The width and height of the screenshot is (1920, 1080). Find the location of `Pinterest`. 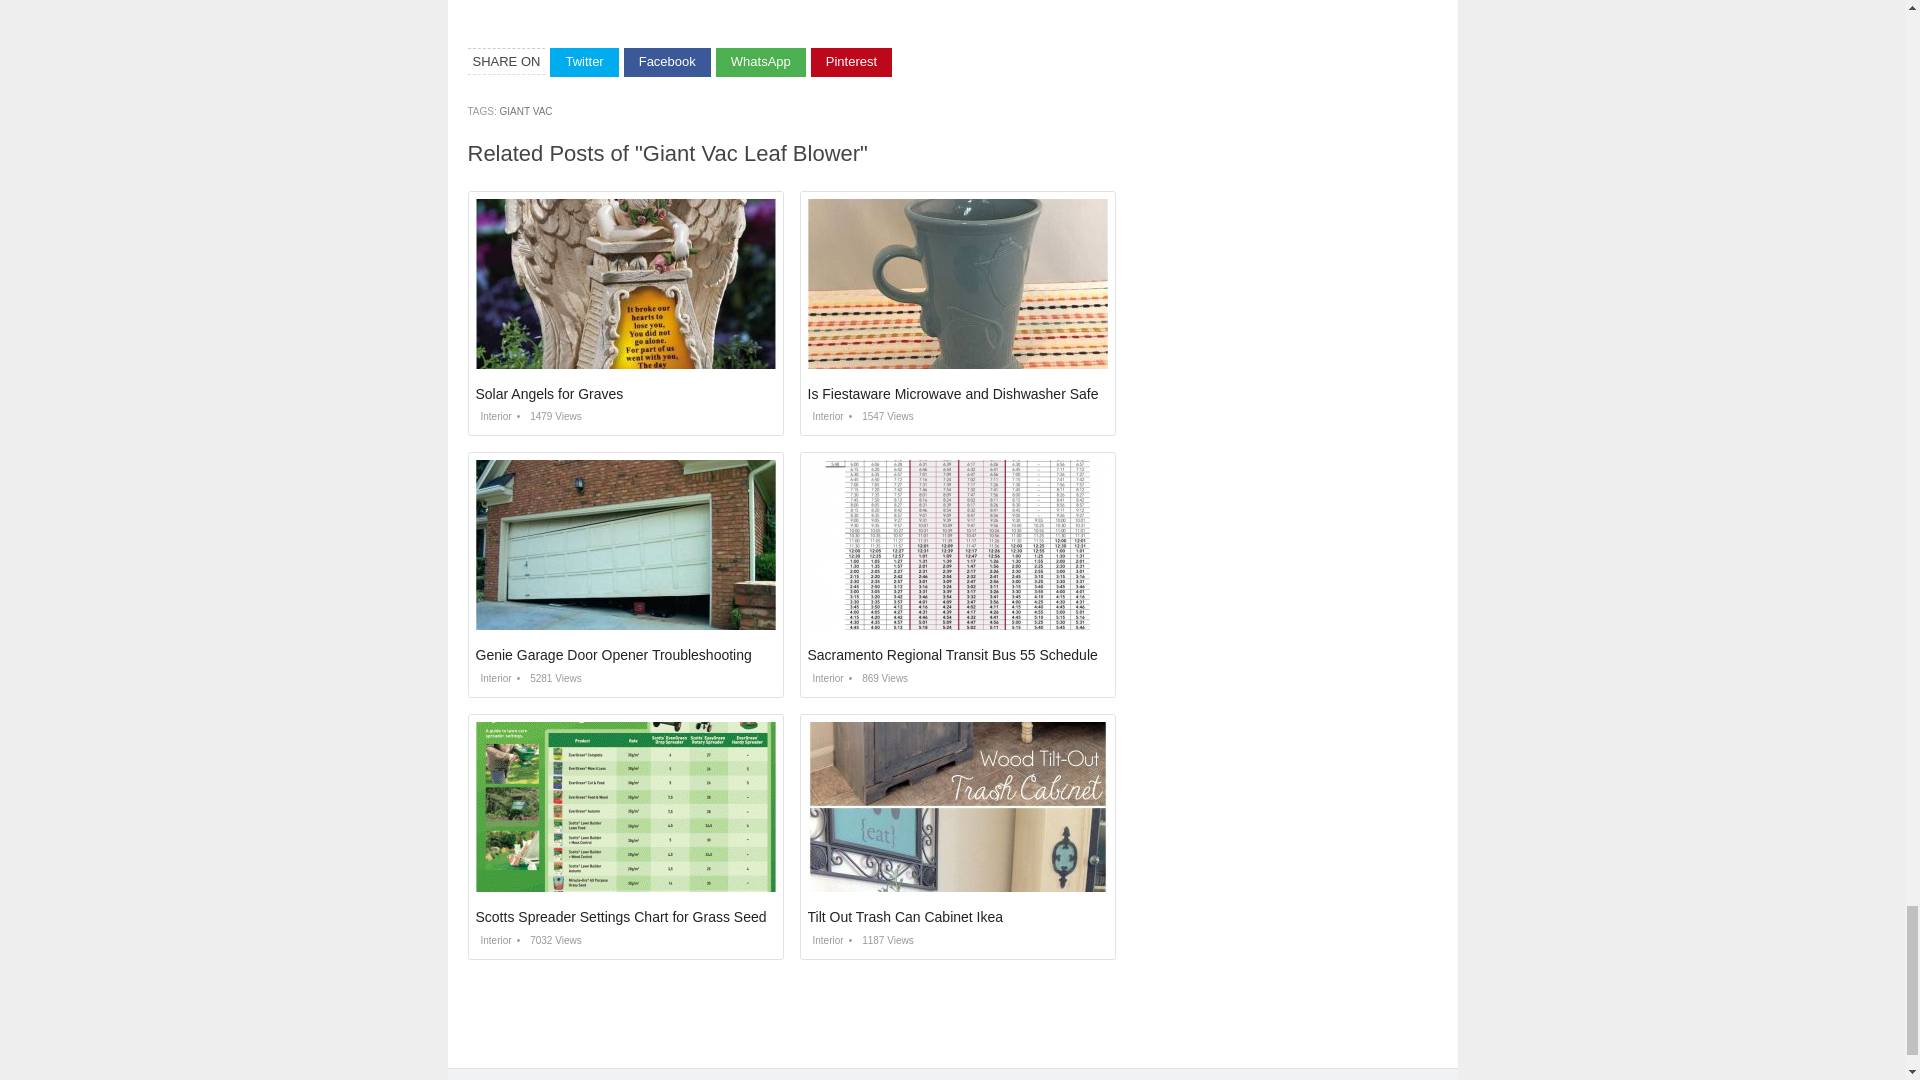

Pinterest is located at coordinates (851, 62).